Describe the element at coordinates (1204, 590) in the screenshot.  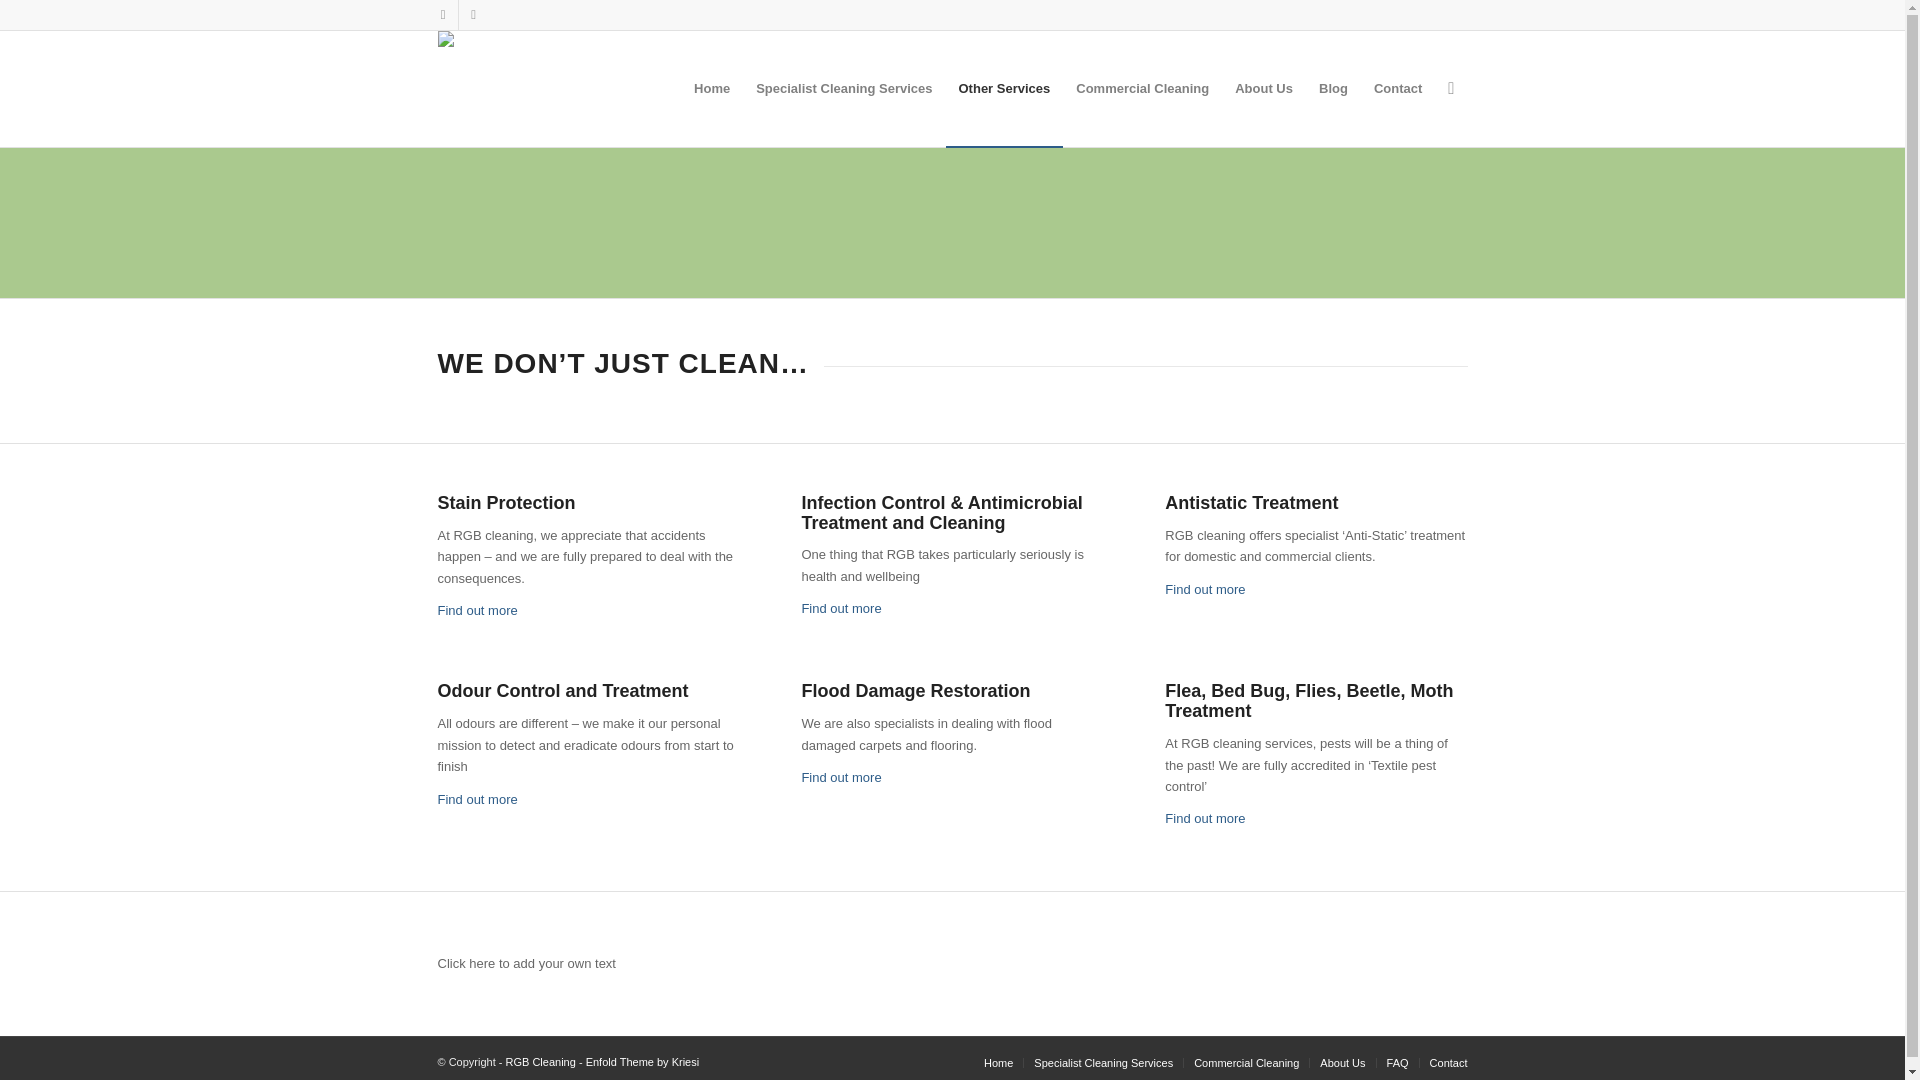
I see `Find out more` at that location.